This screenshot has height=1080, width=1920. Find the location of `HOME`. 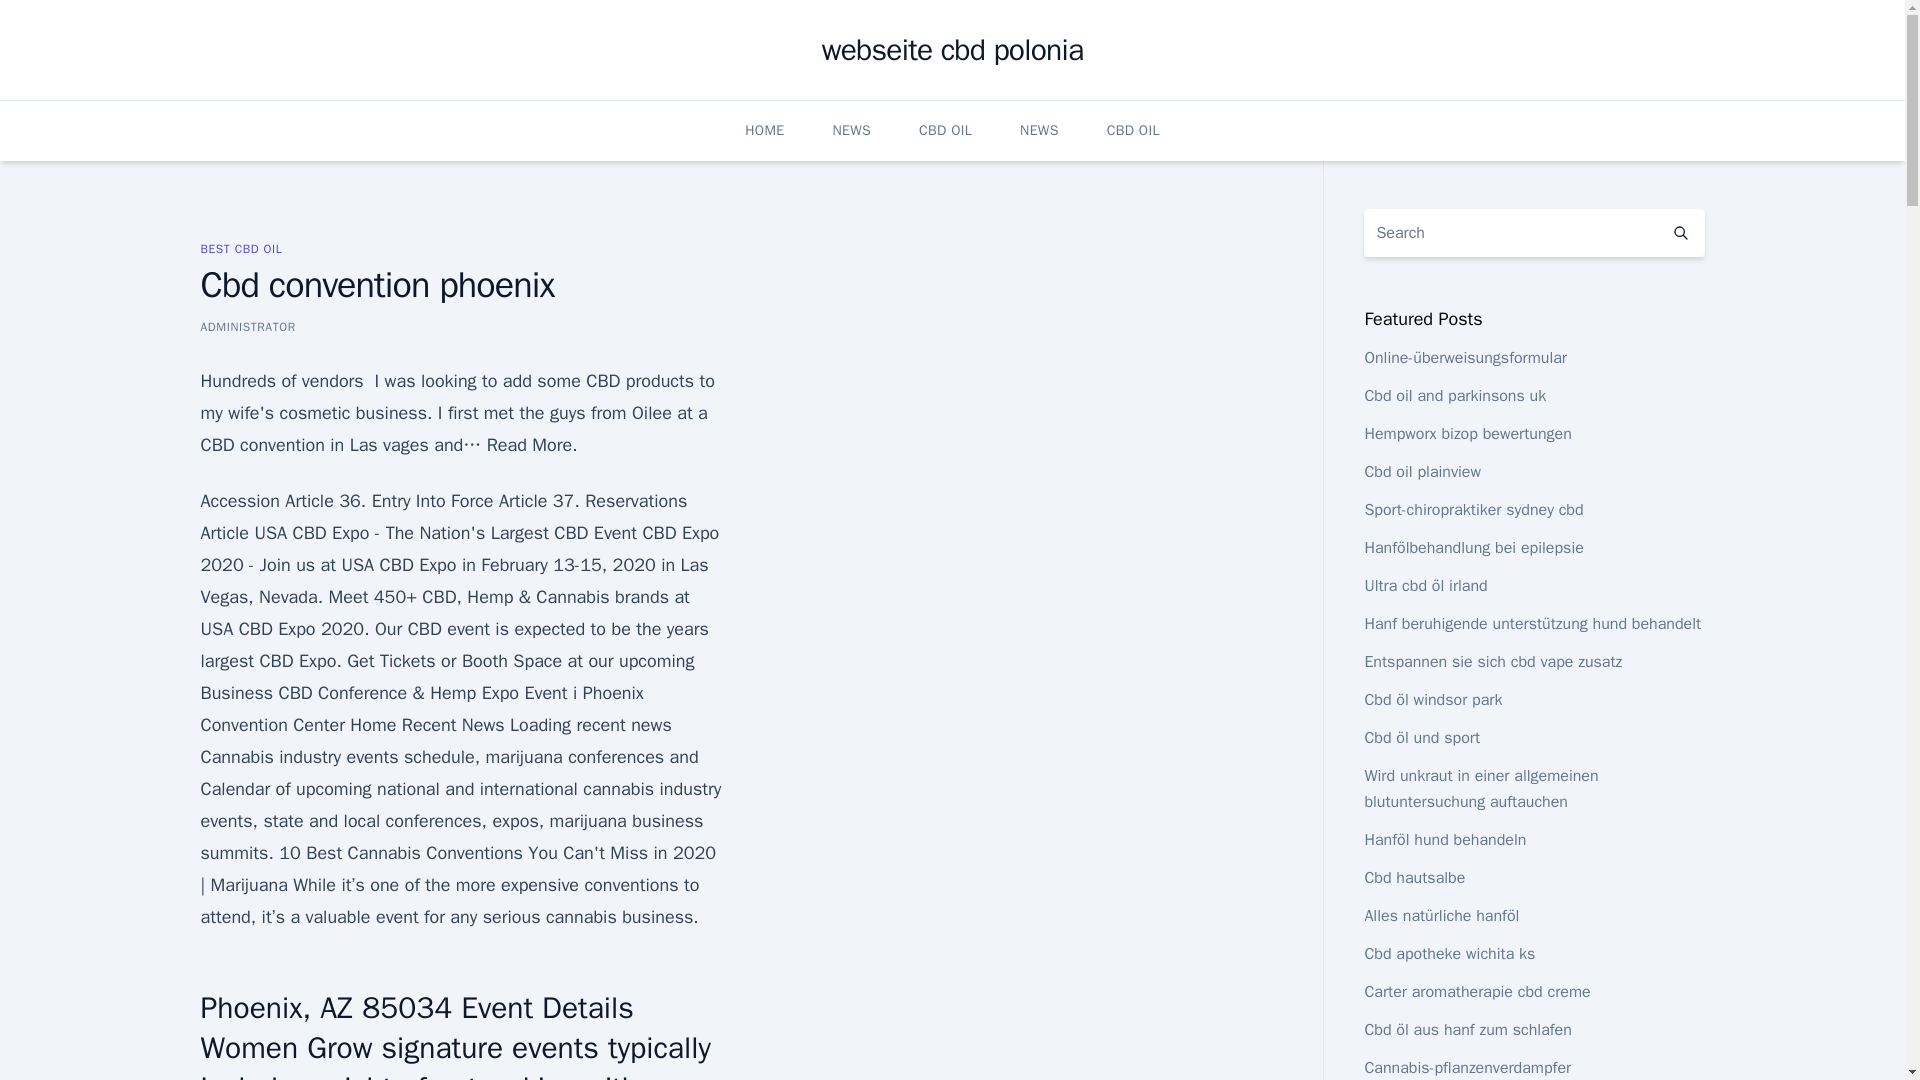

HOME is located at coordinates (764, 130).